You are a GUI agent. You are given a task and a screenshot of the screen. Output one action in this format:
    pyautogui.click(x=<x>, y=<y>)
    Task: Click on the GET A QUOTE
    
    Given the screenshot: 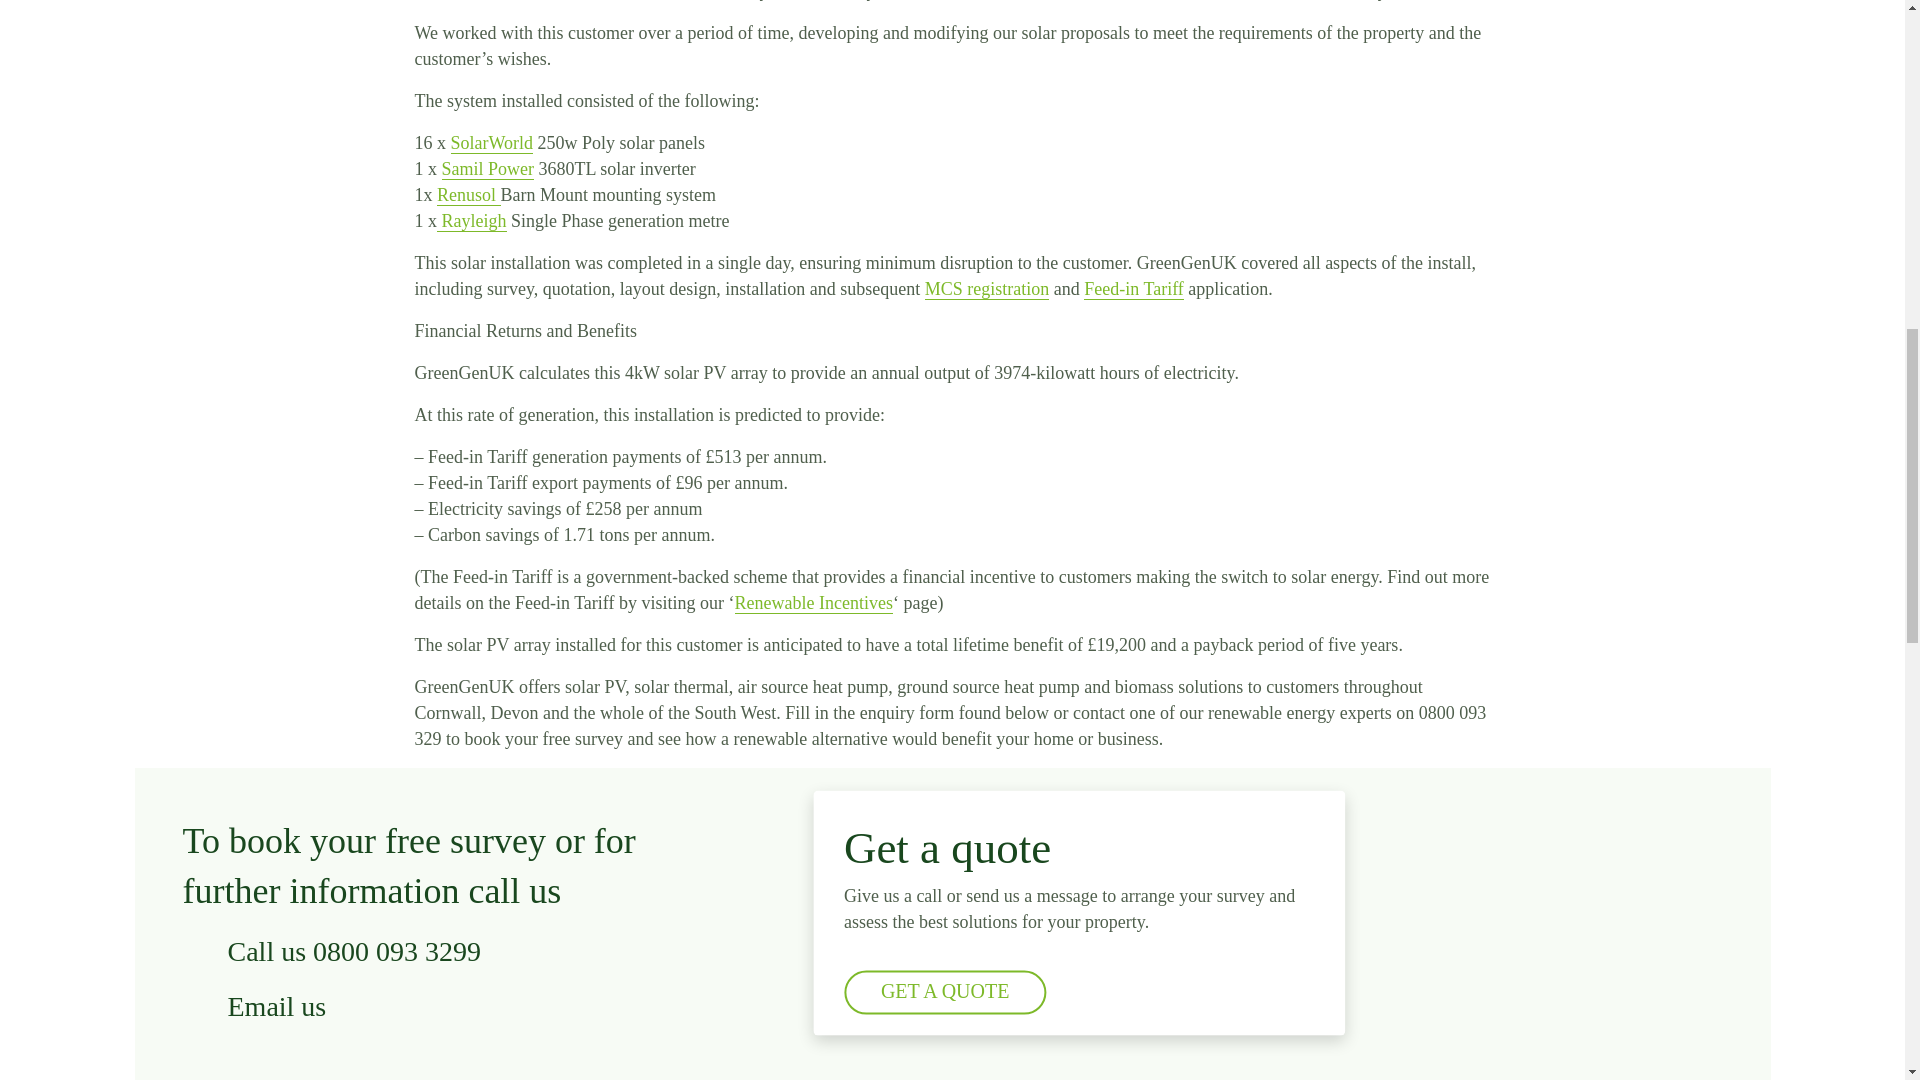 What is the action you would take?
    pyautogui.click(x=945, y=992)
    